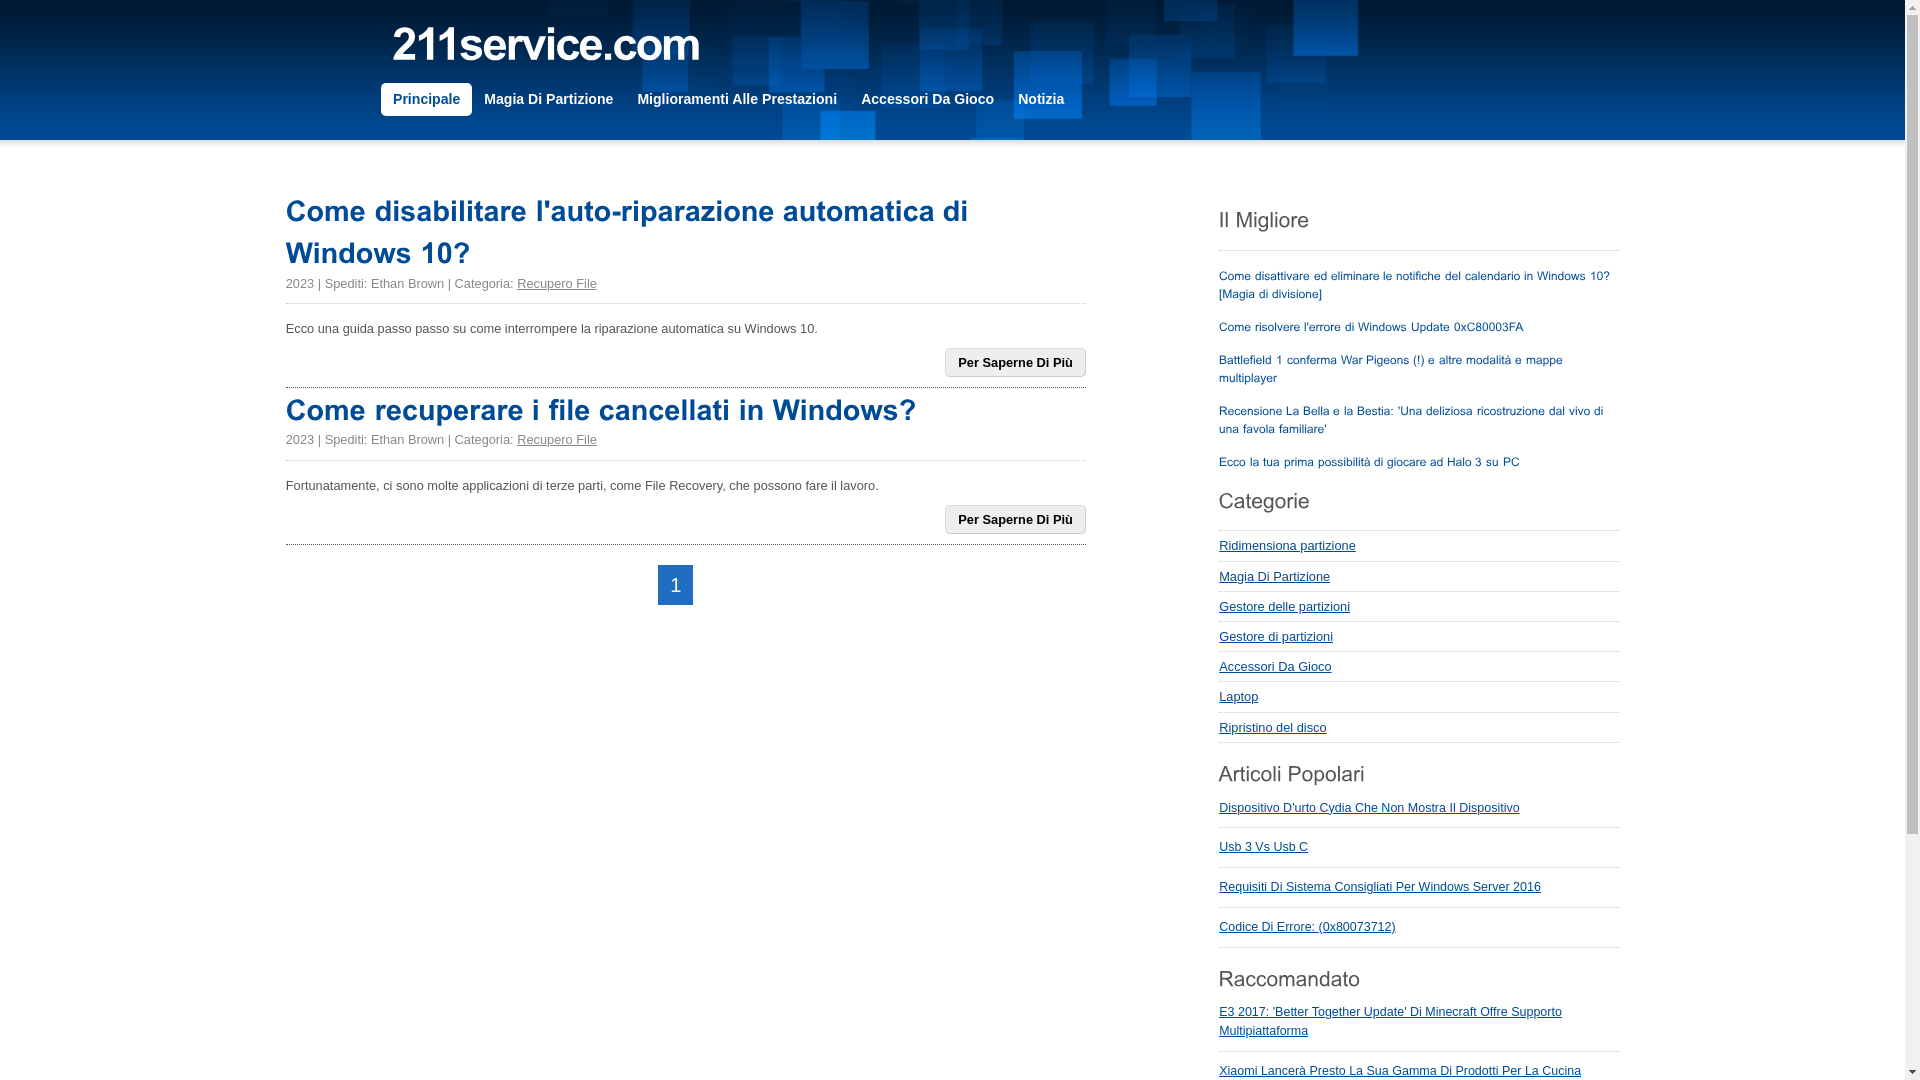 The width and height of the screenshot is (1920, 1080). I want to click on Notizia, so click(1041, 100).